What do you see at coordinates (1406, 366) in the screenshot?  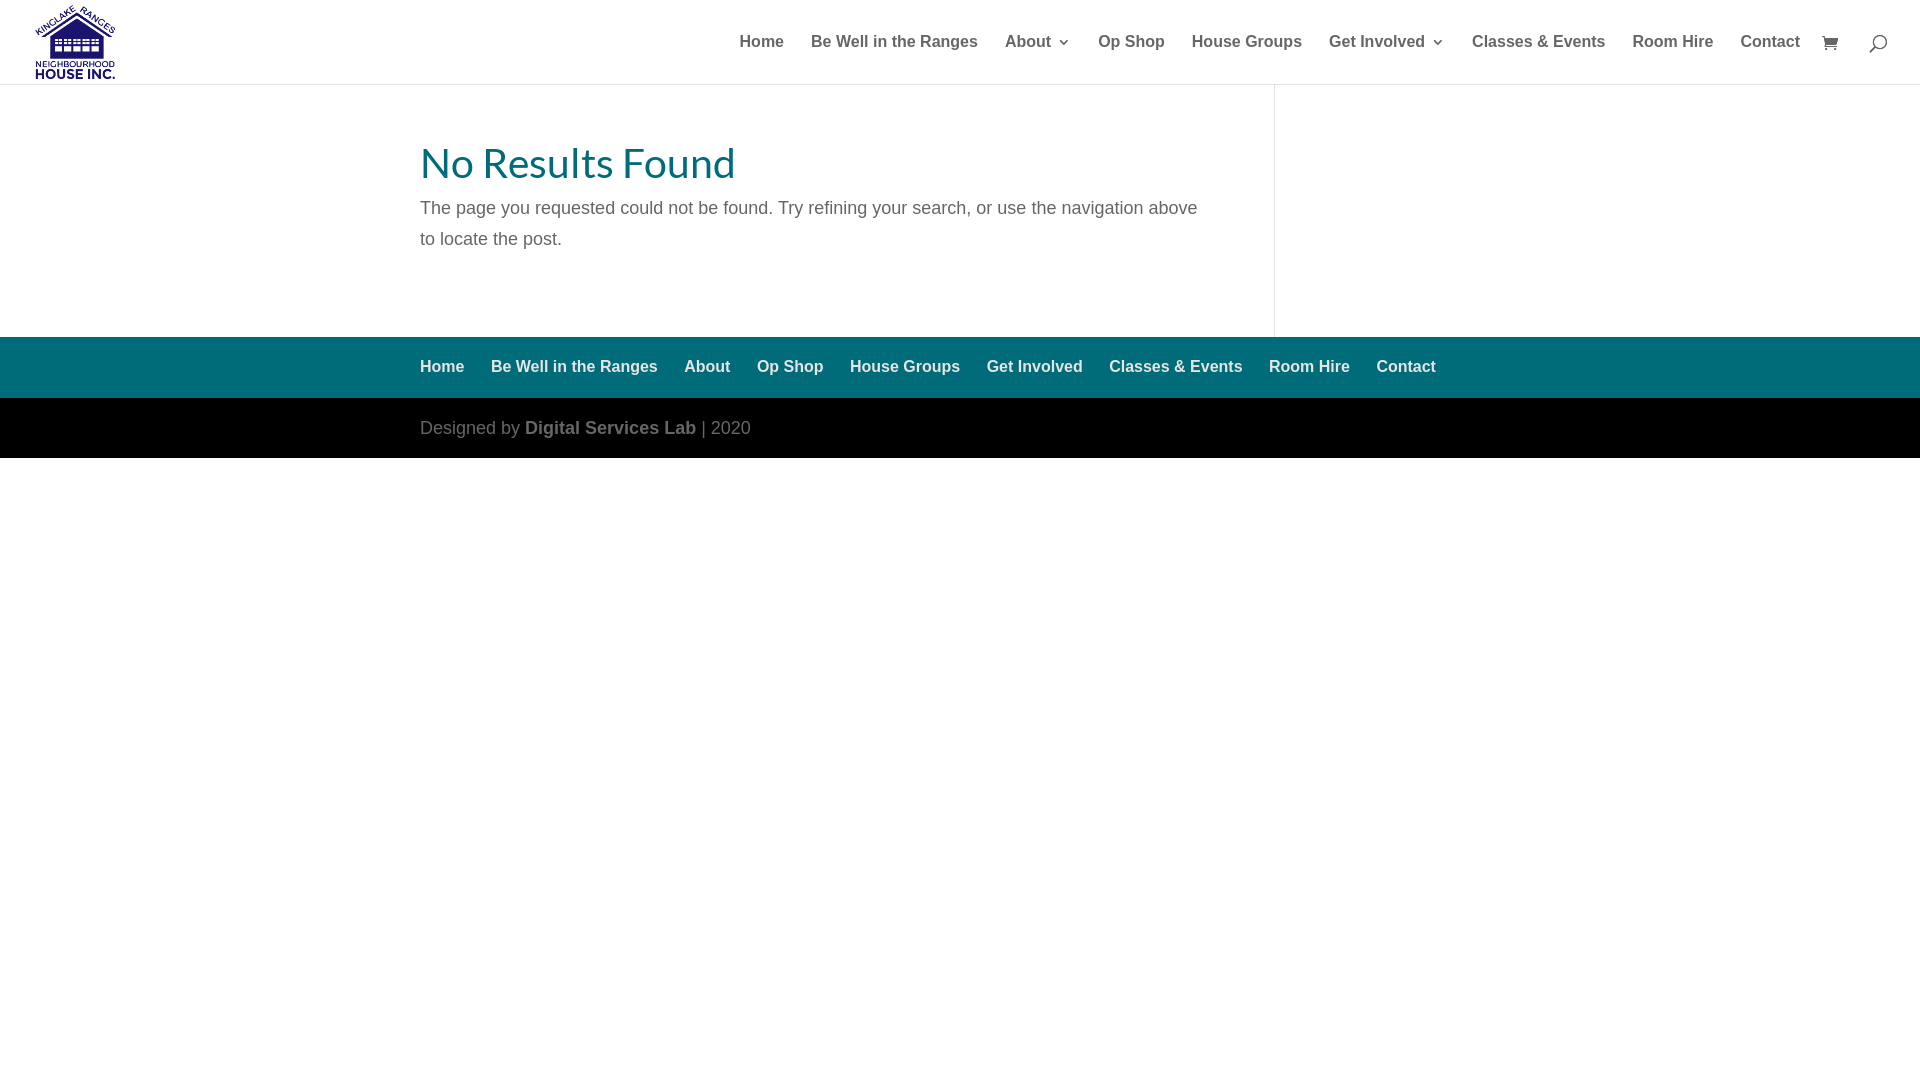 I see `Contact` at bounding box center [1406, 366].